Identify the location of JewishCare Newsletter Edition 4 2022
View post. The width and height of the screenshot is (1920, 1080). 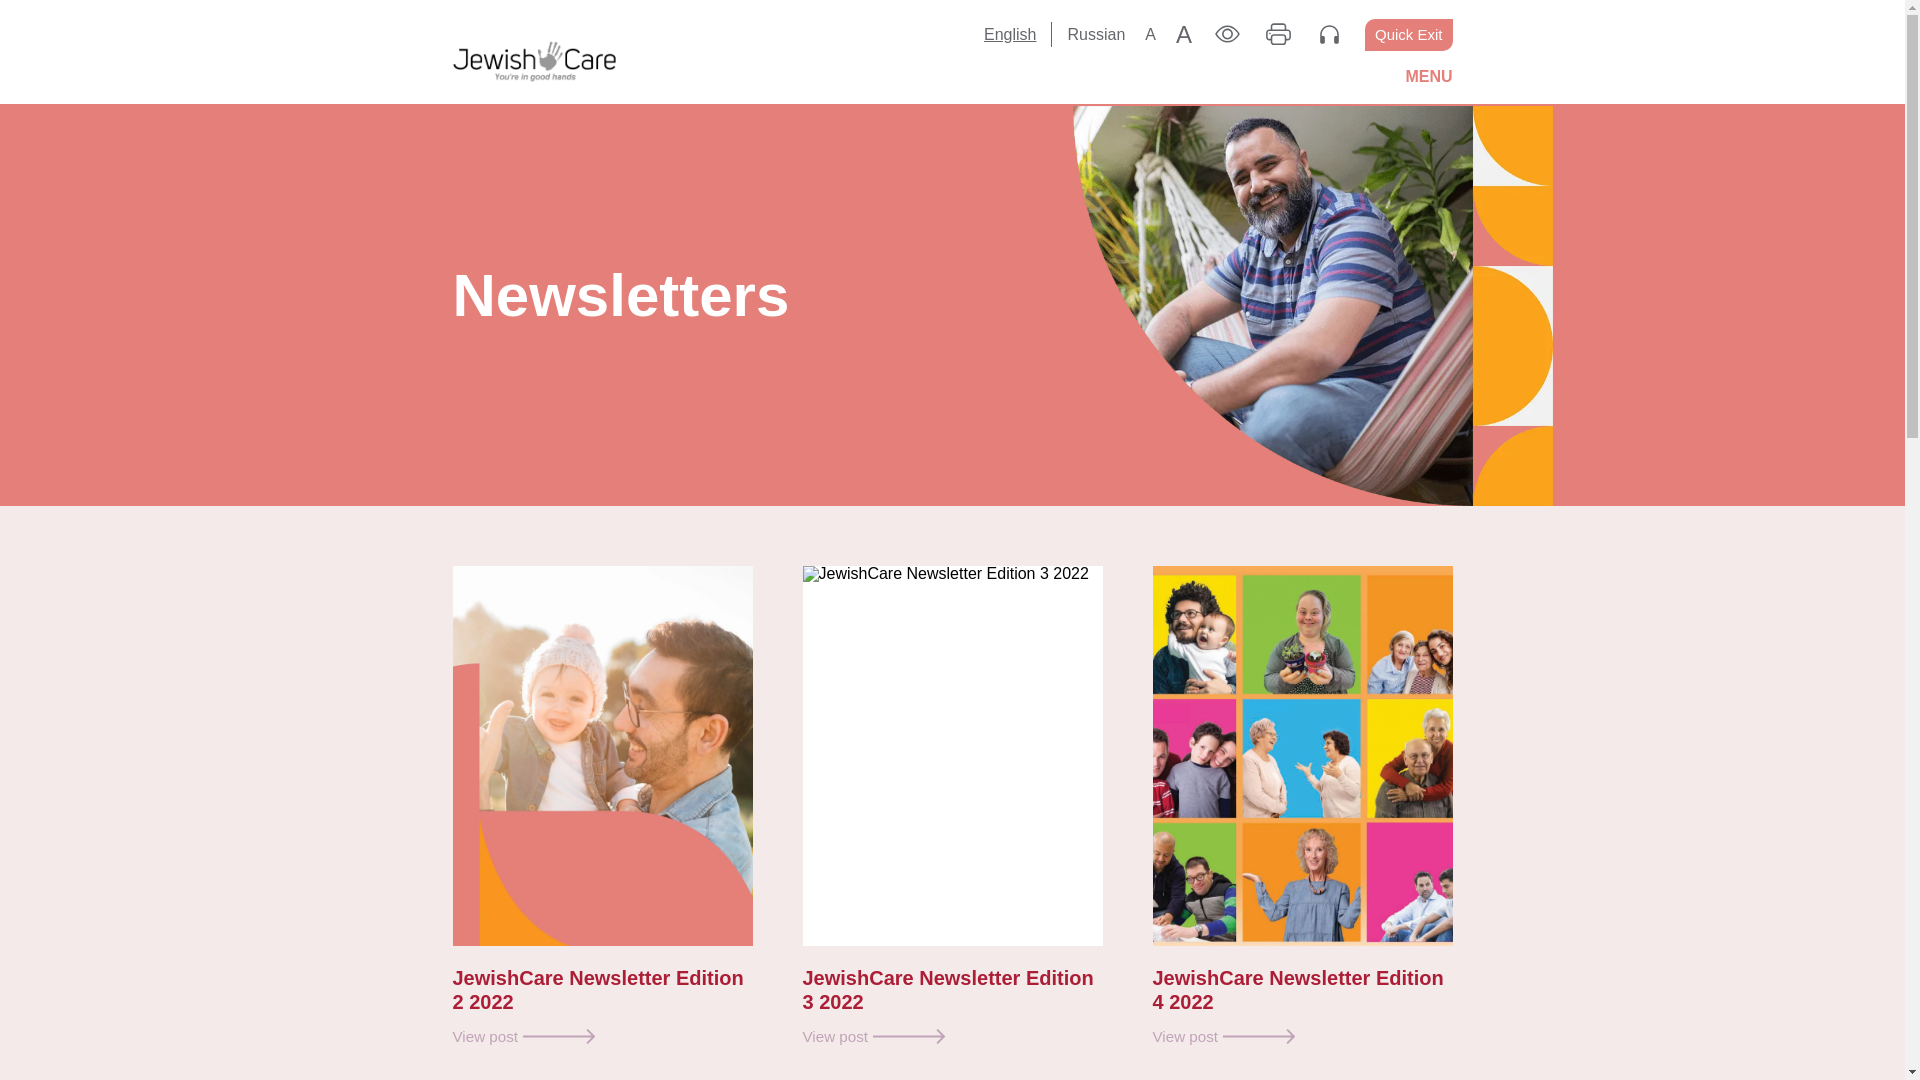
(1302, 805).